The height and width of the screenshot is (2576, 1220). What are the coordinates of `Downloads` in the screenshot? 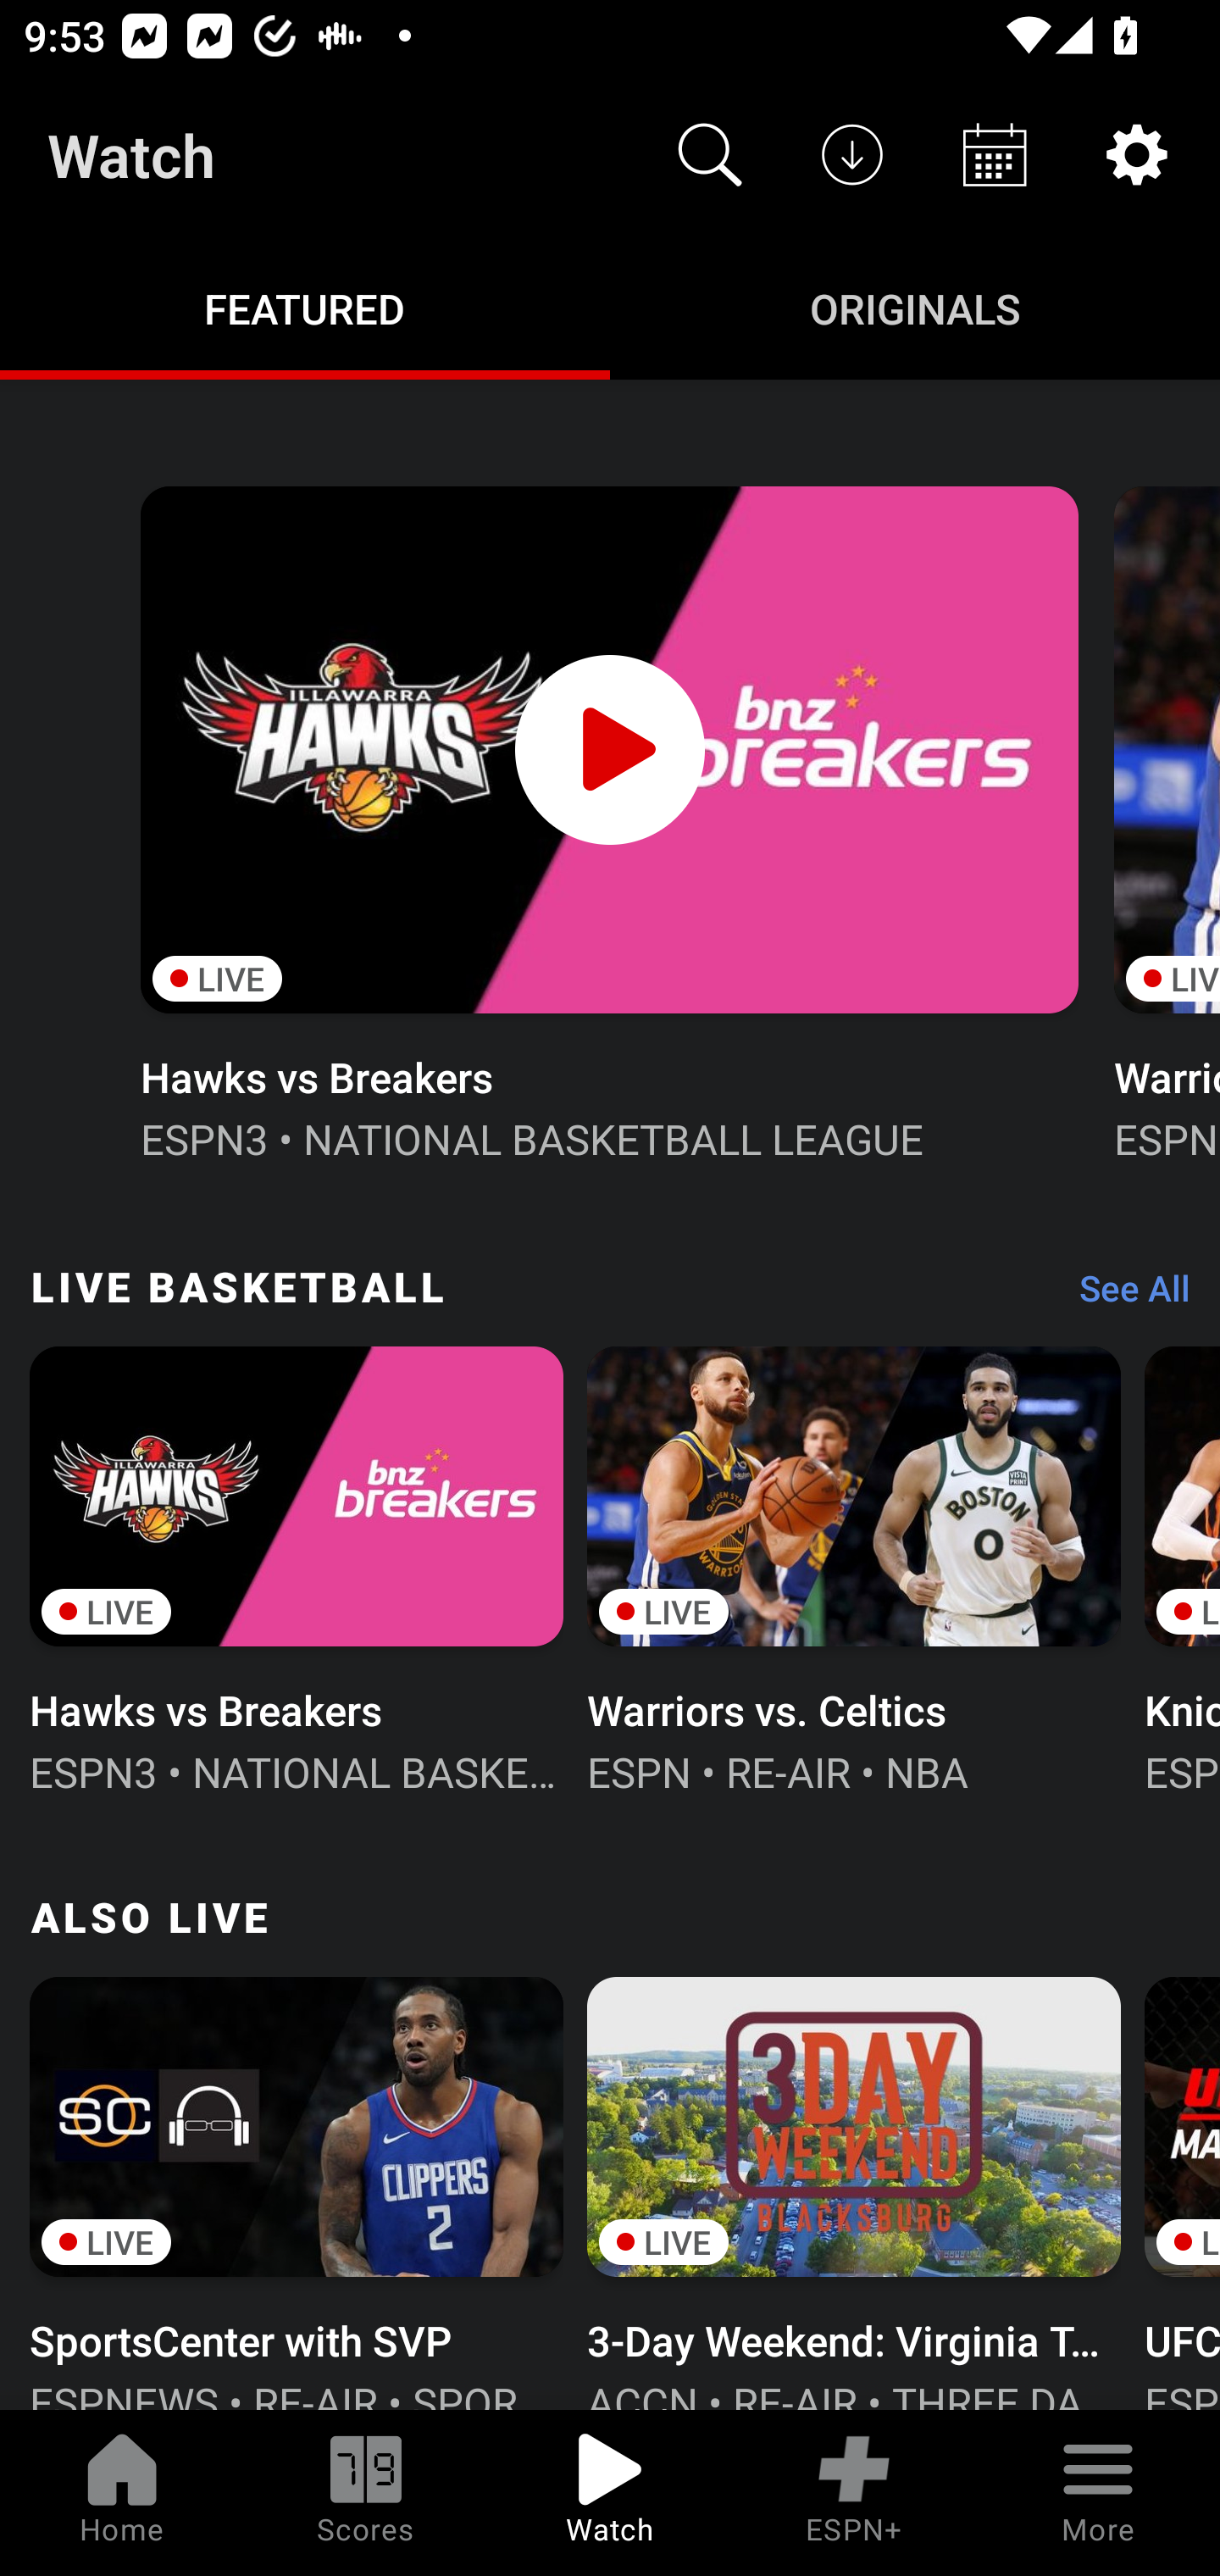 It's located at (852, 154).